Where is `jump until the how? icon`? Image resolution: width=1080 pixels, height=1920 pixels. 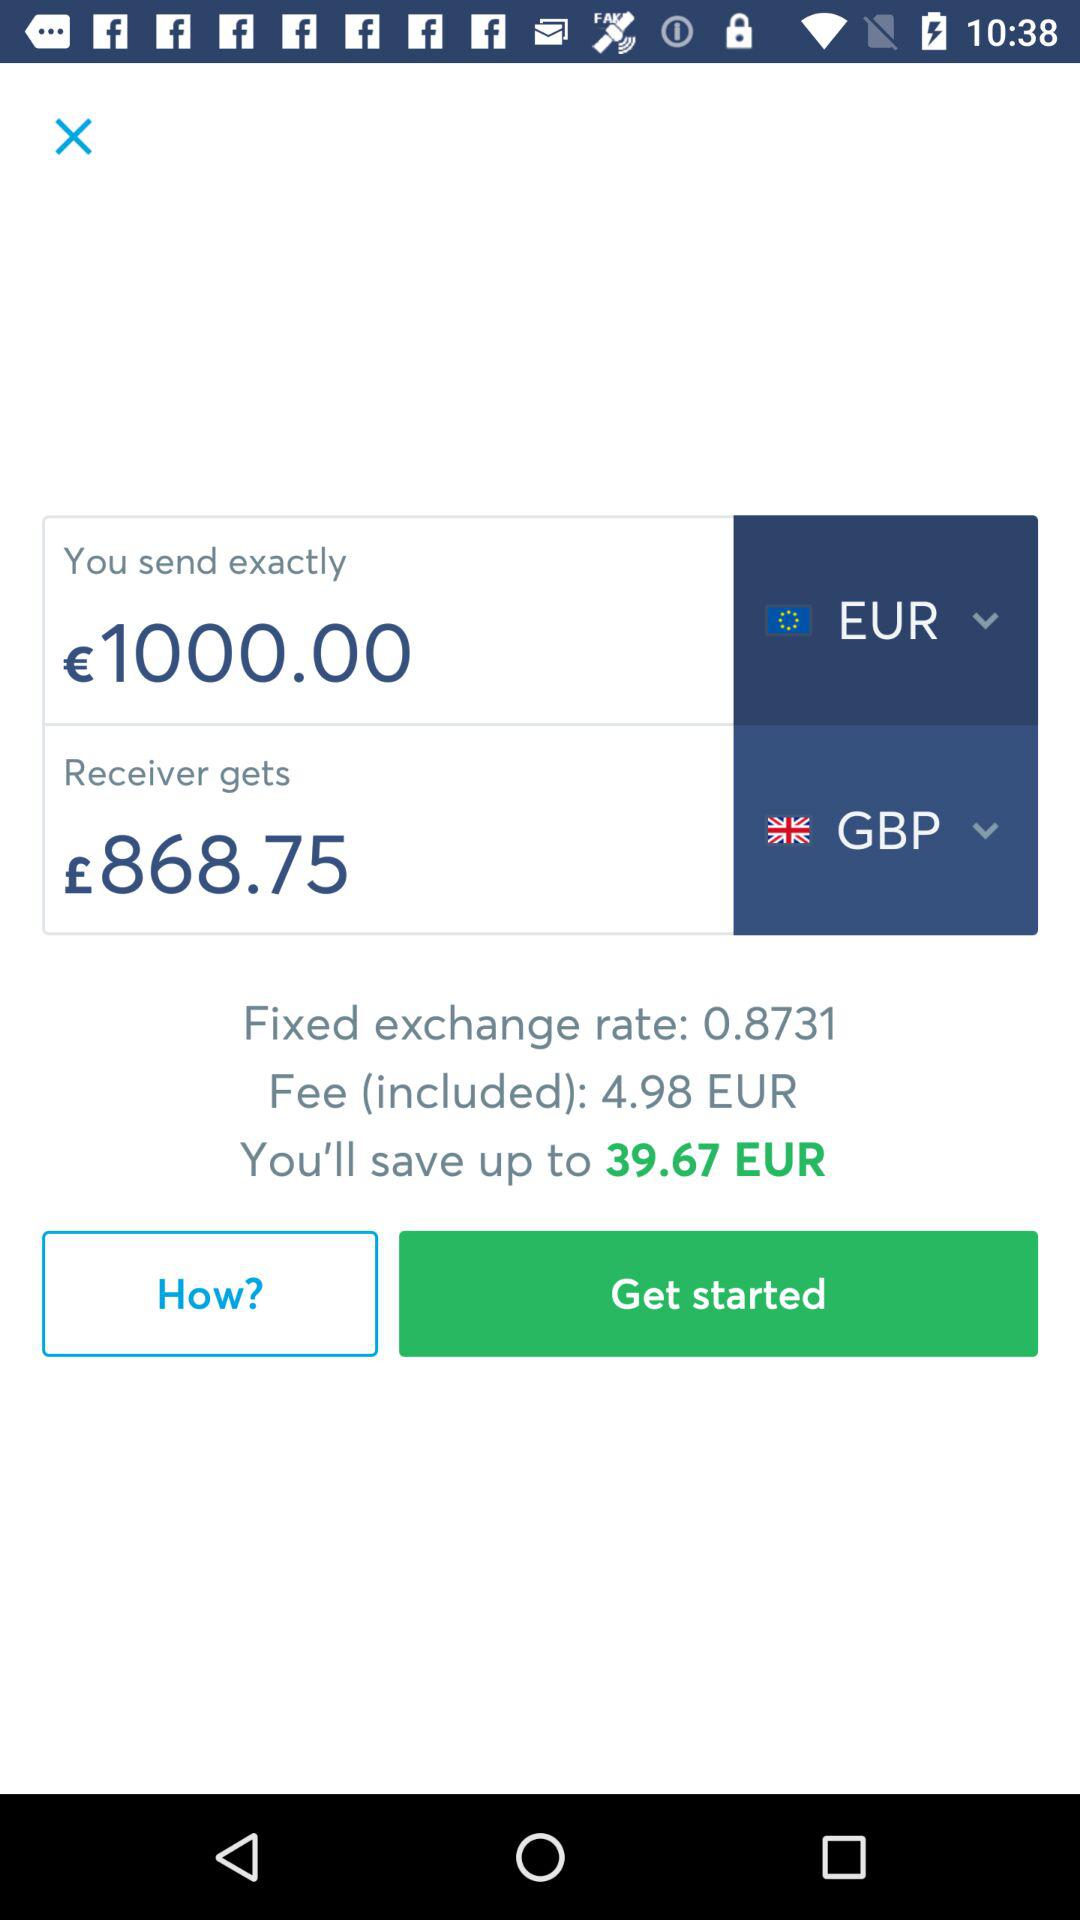
jump until the how? icon is located at coordinates (210, 1293).